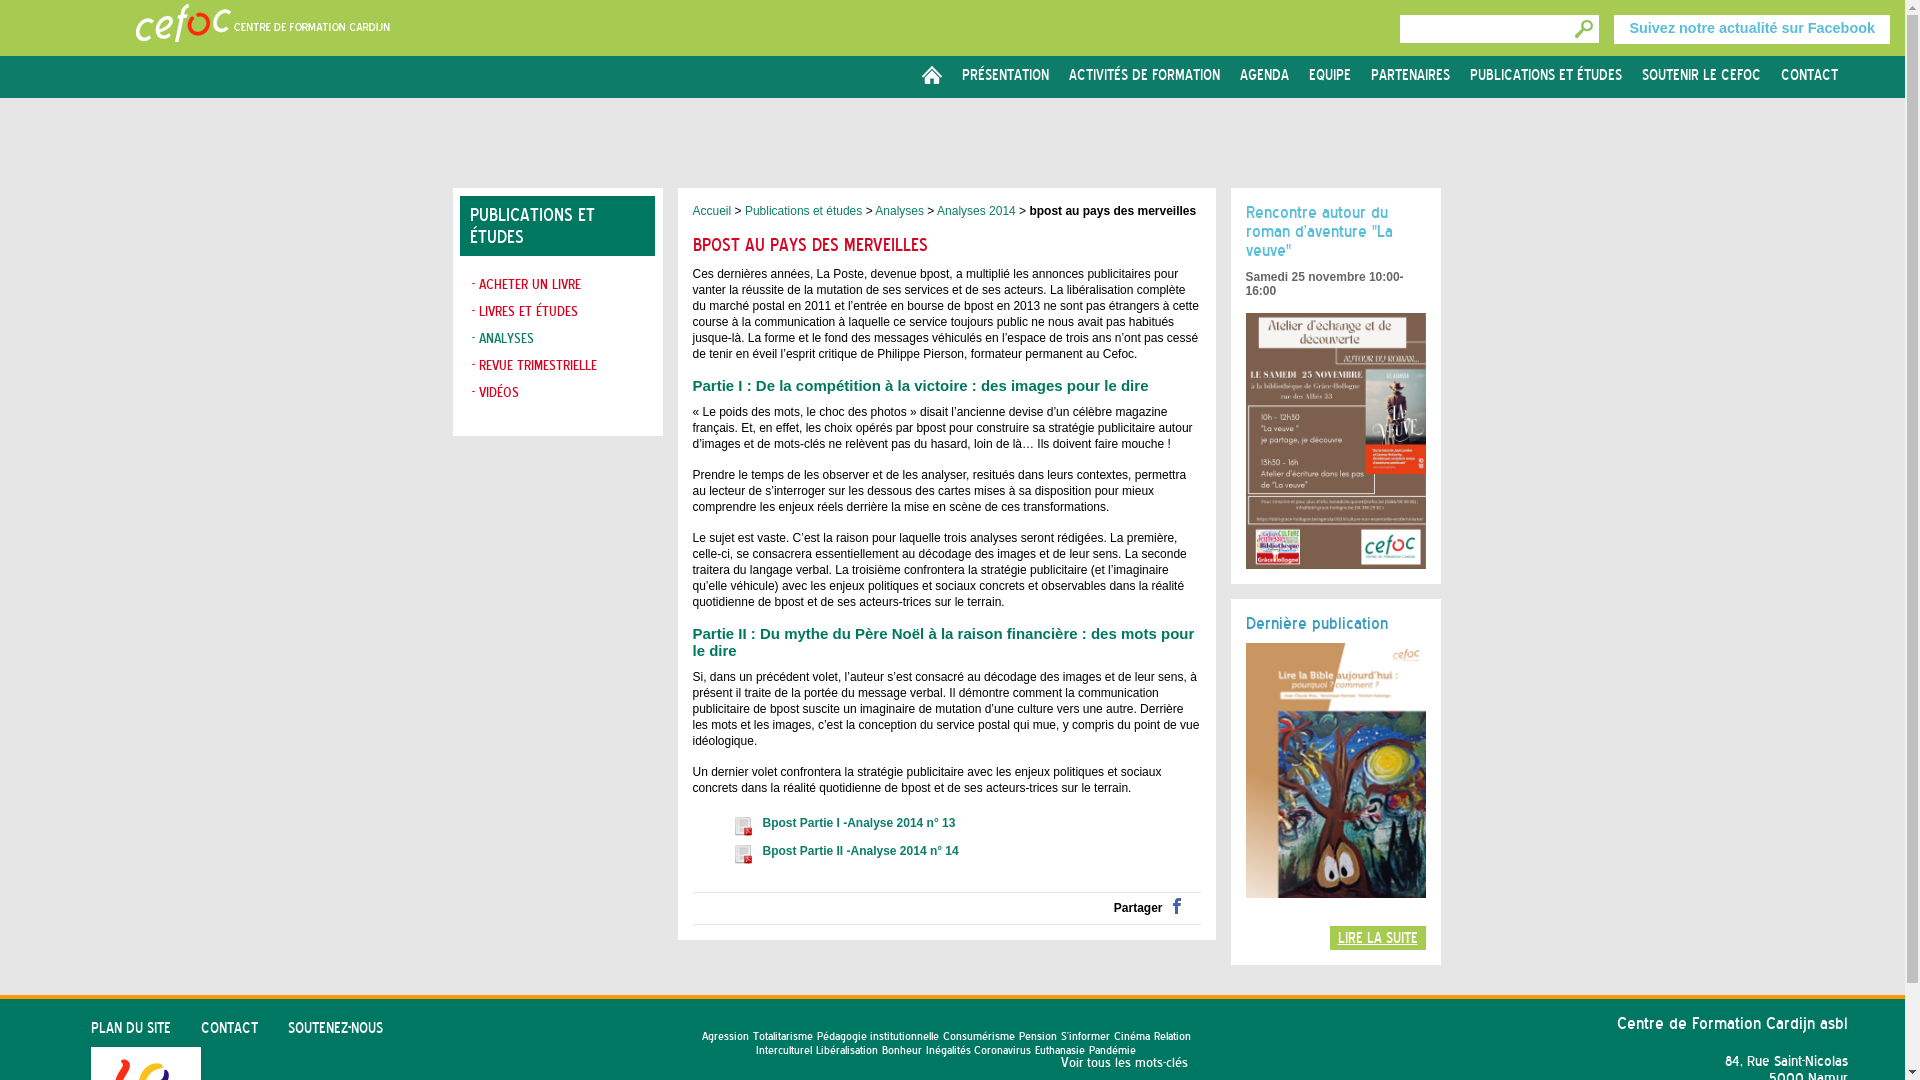  I want to click on Bonheur, so click(902, 1050).